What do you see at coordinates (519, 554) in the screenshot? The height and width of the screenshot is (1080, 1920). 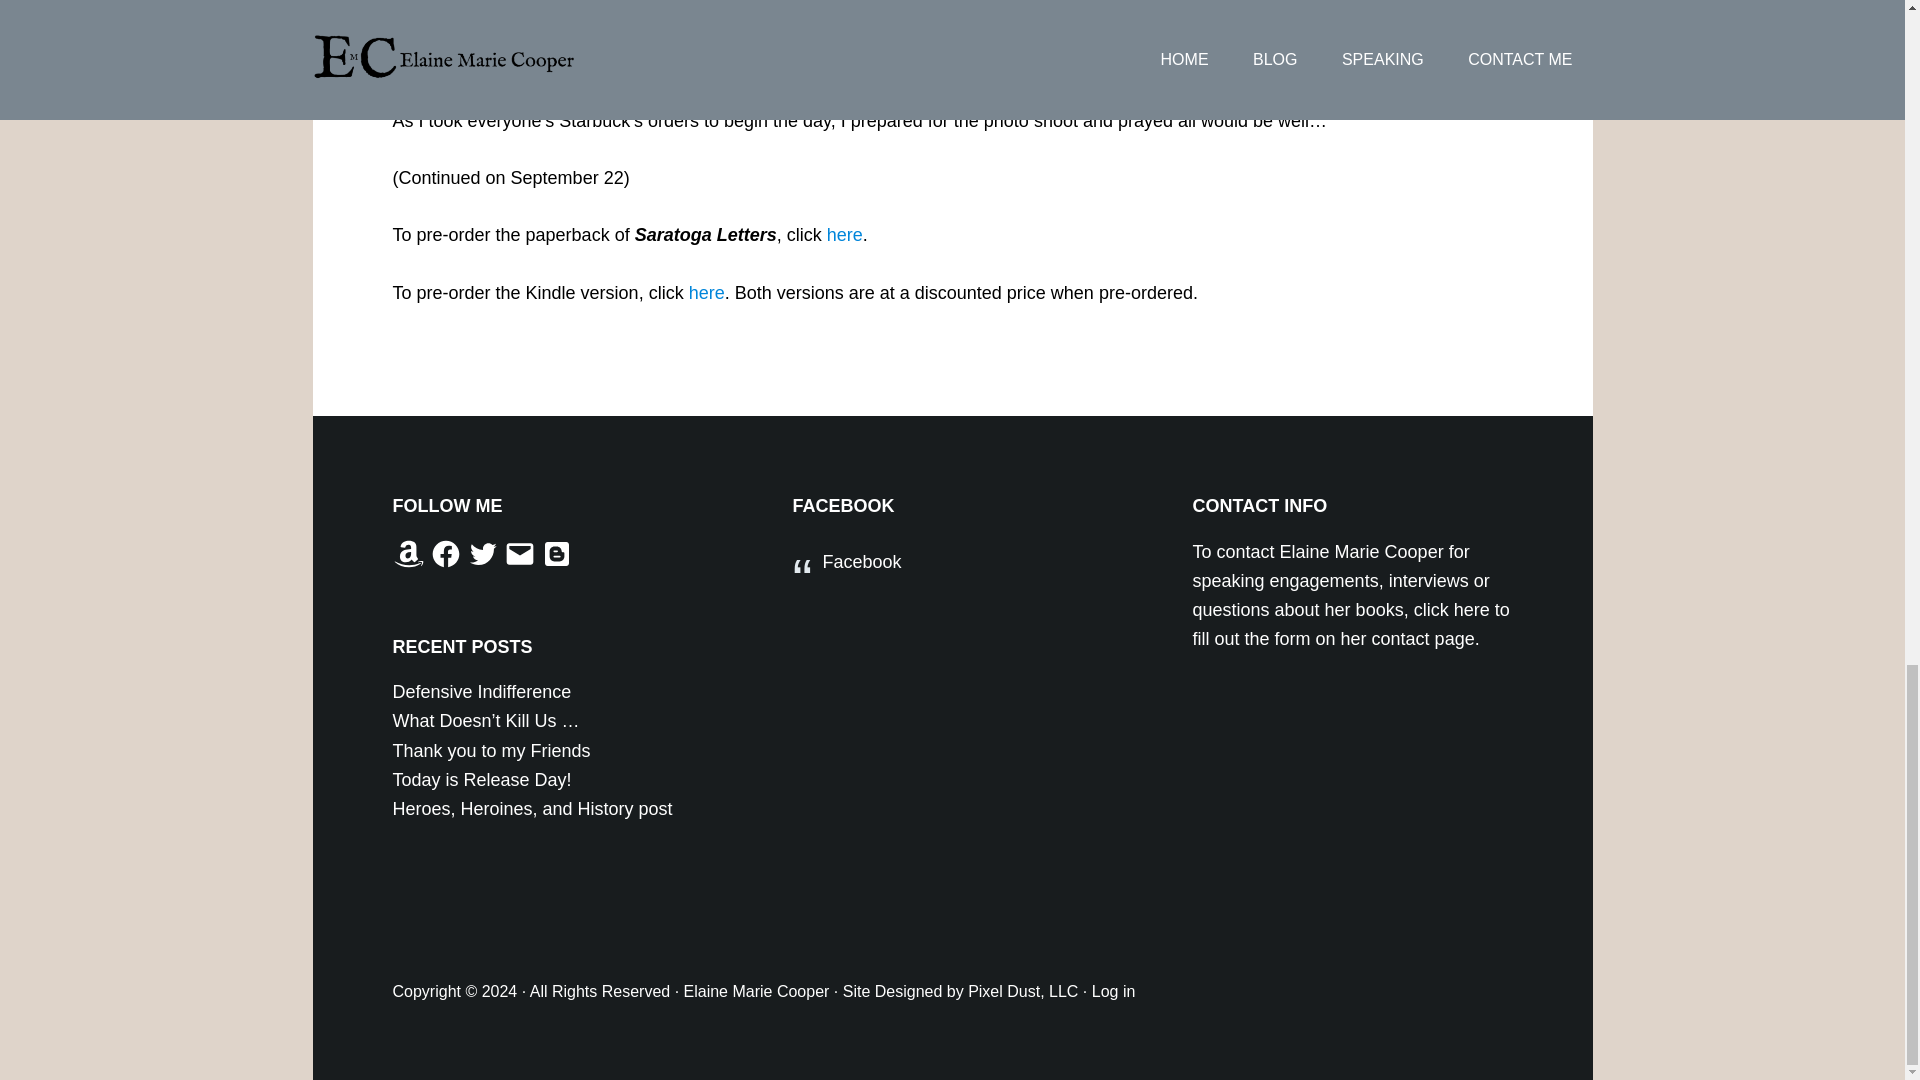 I see `Email` at bounding box center [519, 554].